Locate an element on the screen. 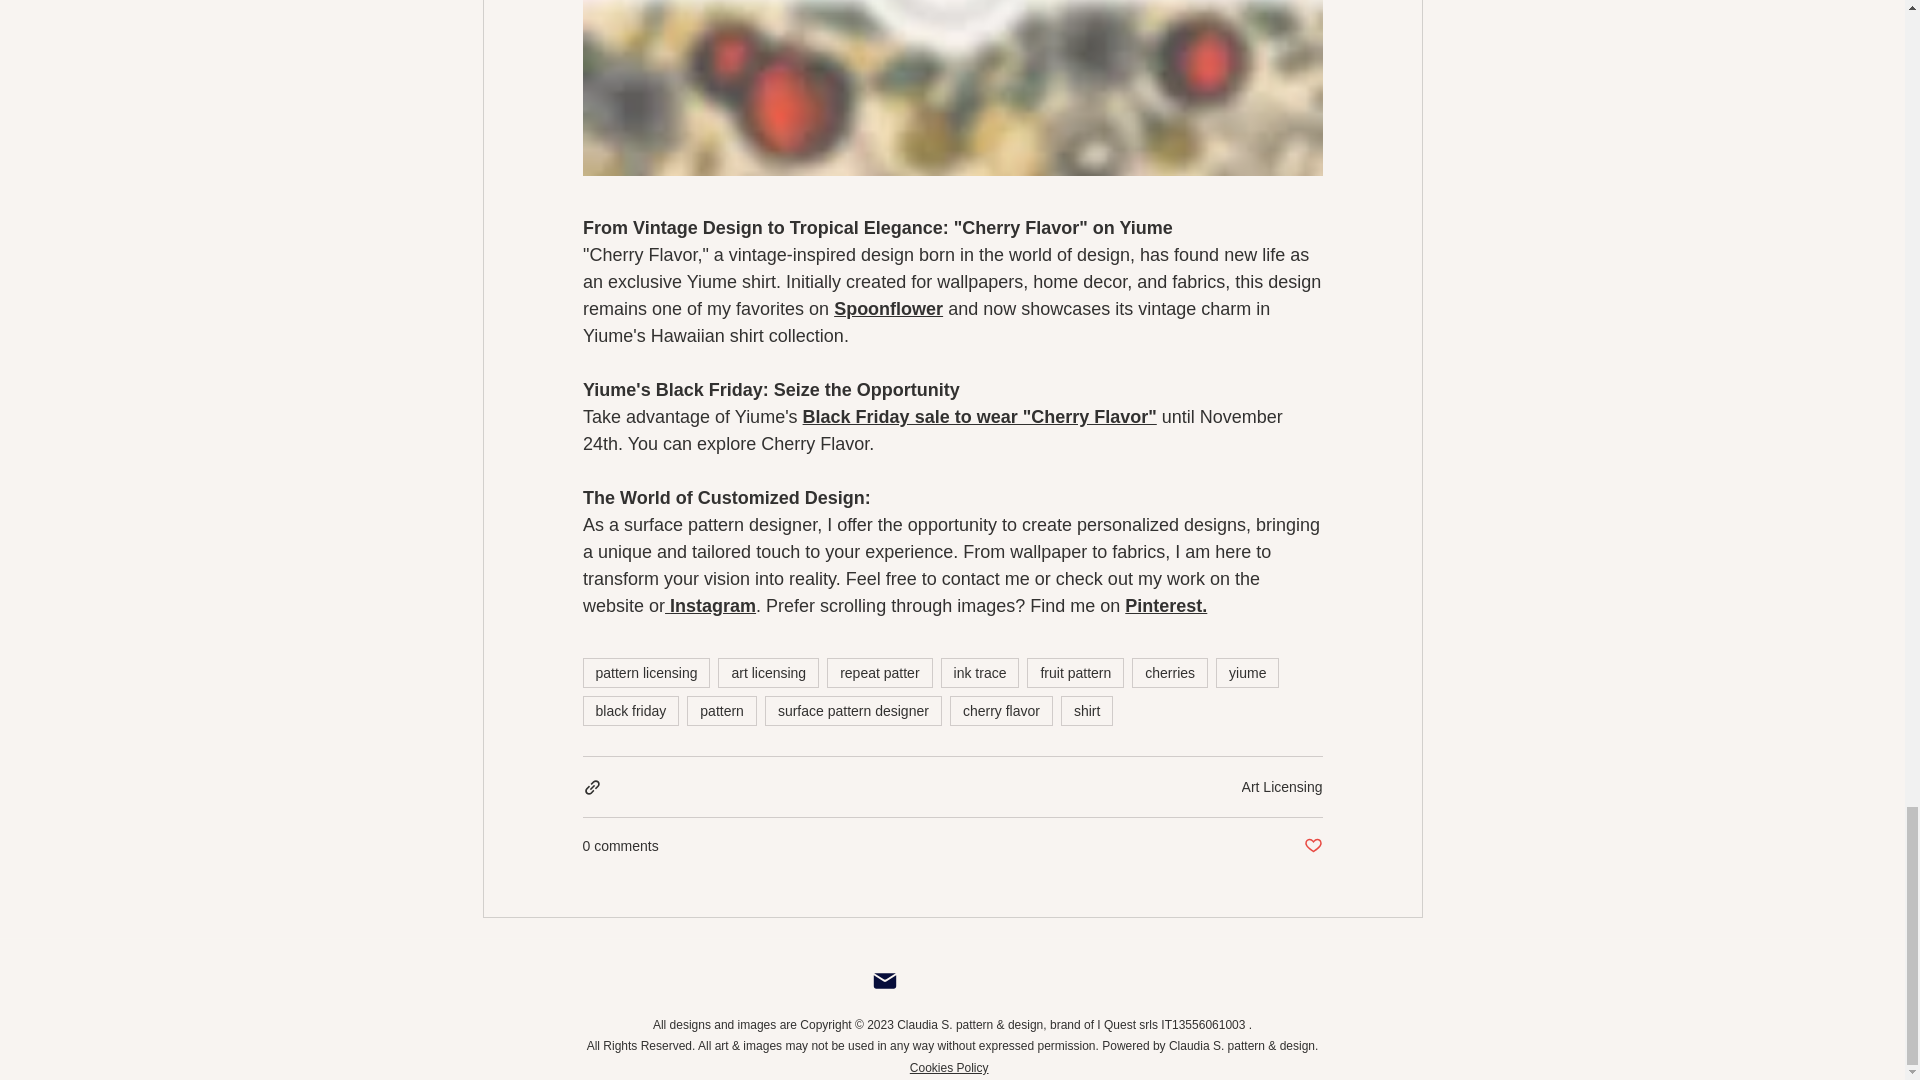 The width and height of the screenshot is (1920, 1080). ink trace is located at coordinates (980, 672).